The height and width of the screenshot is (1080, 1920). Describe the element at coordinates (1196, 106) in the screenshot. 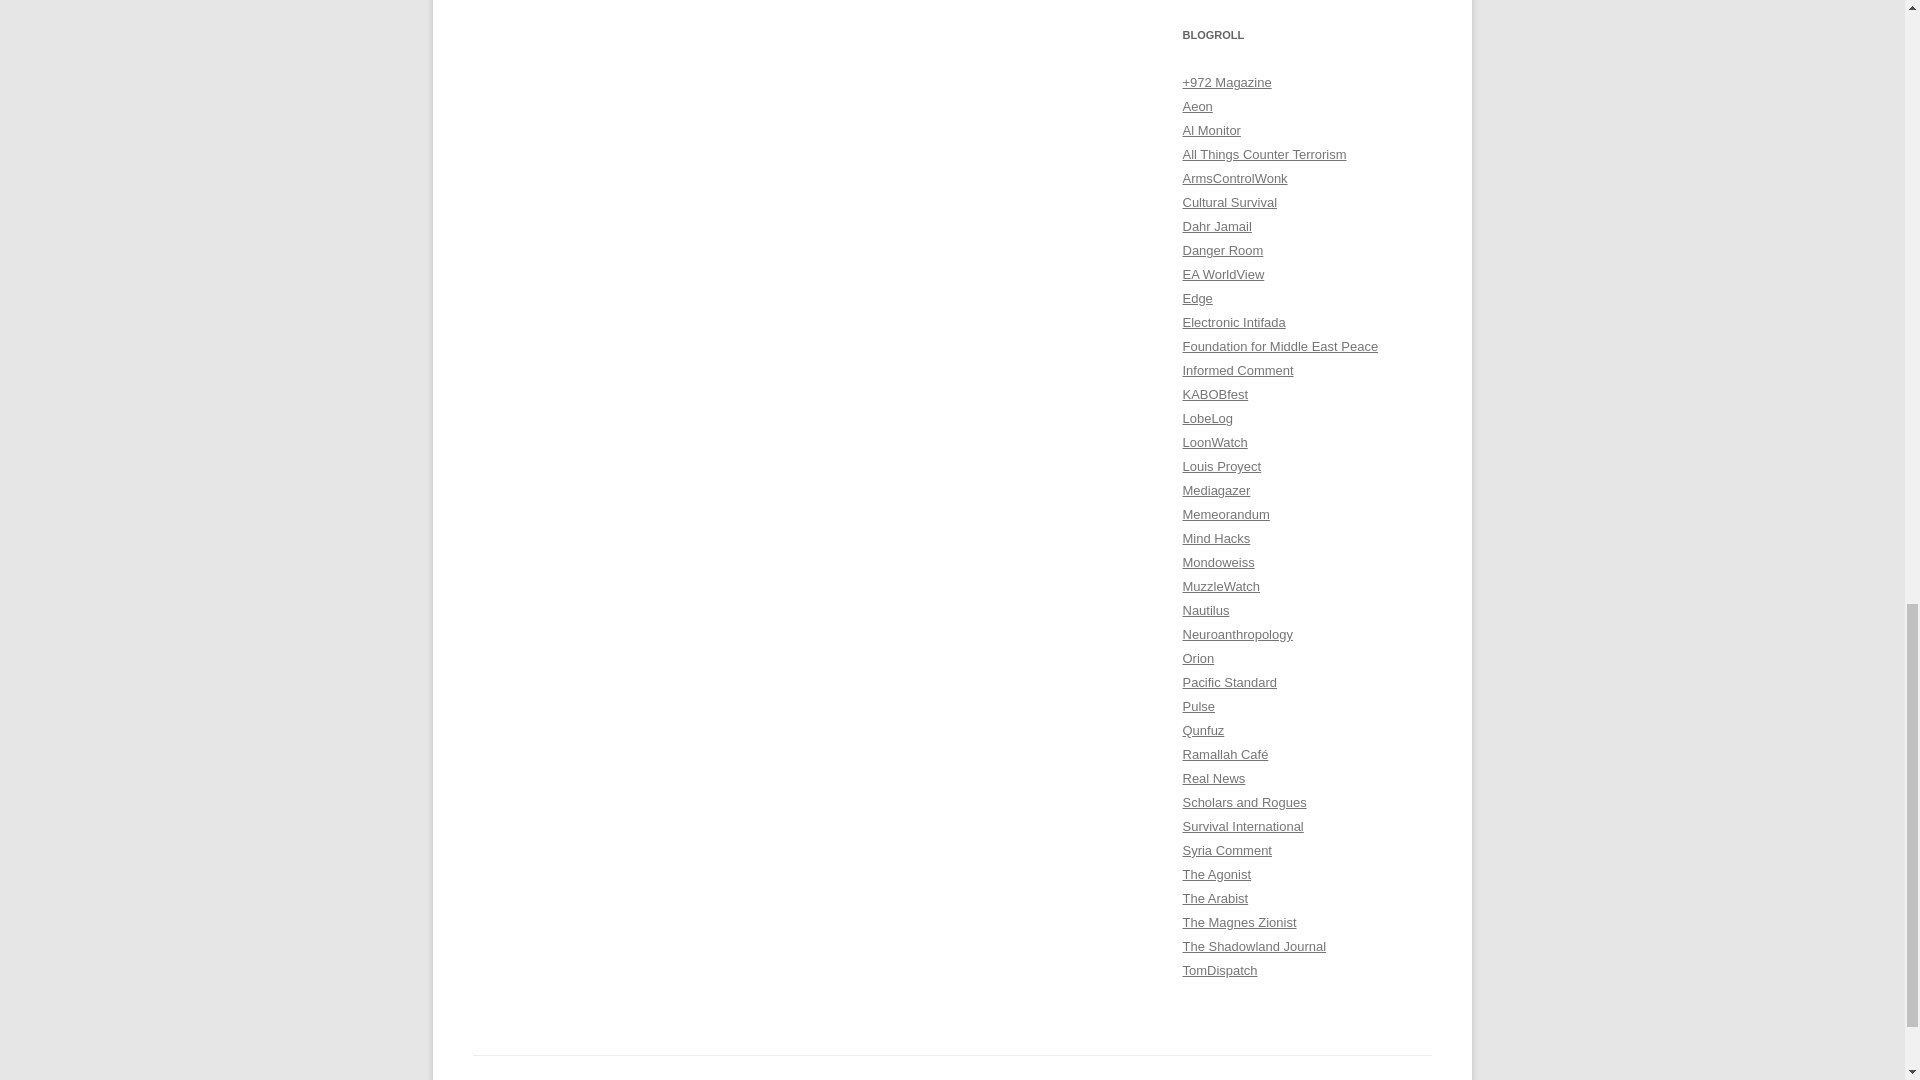

I see `Aeon` at that location.